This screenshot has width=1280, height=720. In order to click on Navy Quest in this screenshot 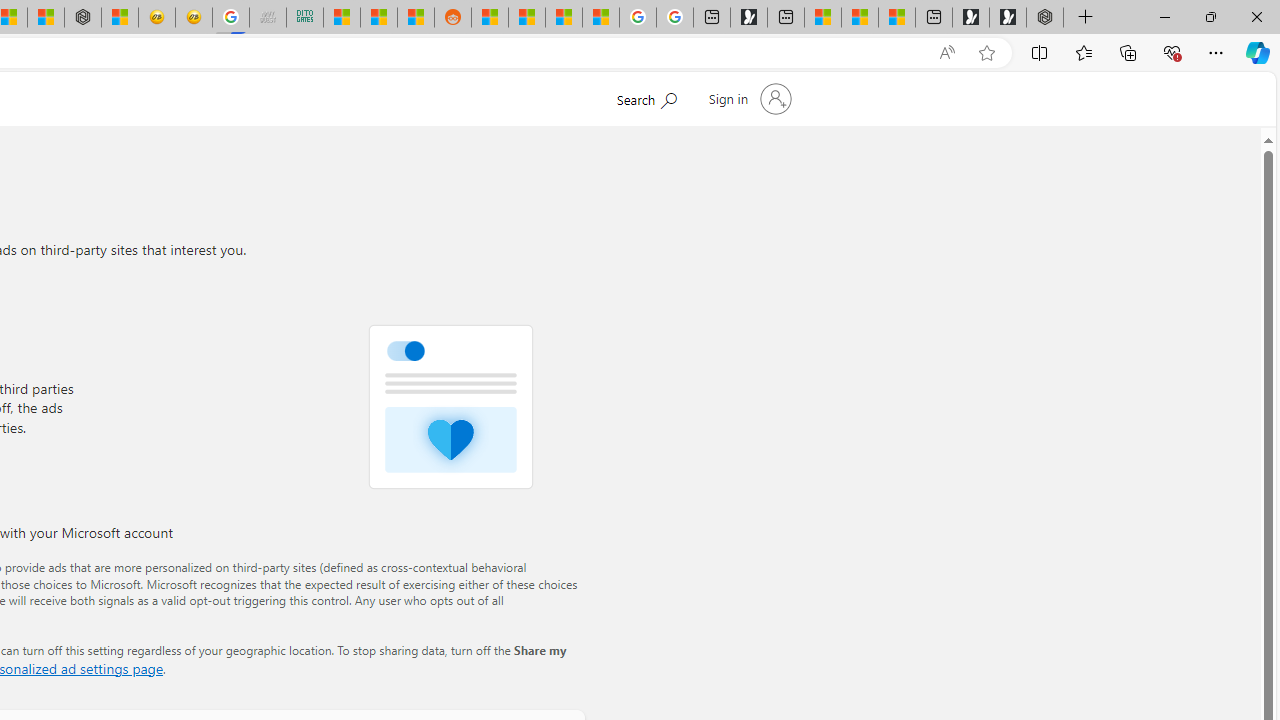, I will do `click(267, 18)`.